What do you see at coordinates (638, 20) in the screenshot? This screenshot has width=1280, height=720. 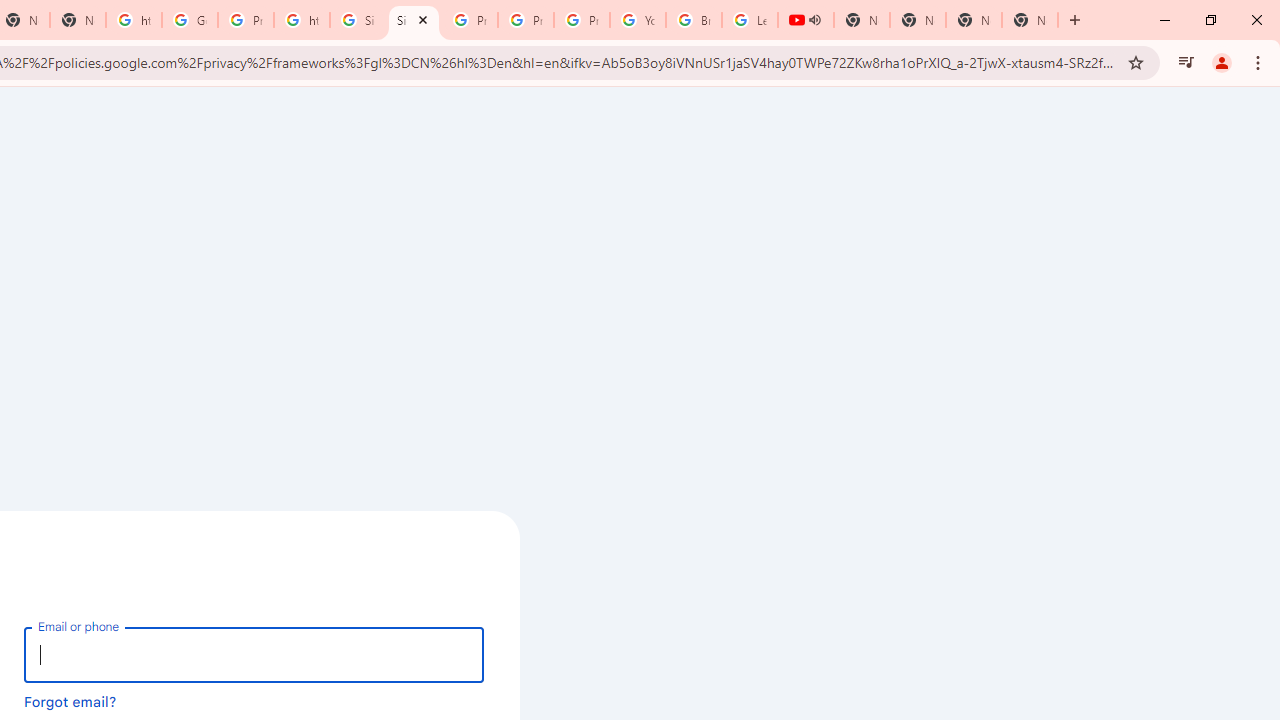 I see `YouTube` at bounding box center [638, 20].